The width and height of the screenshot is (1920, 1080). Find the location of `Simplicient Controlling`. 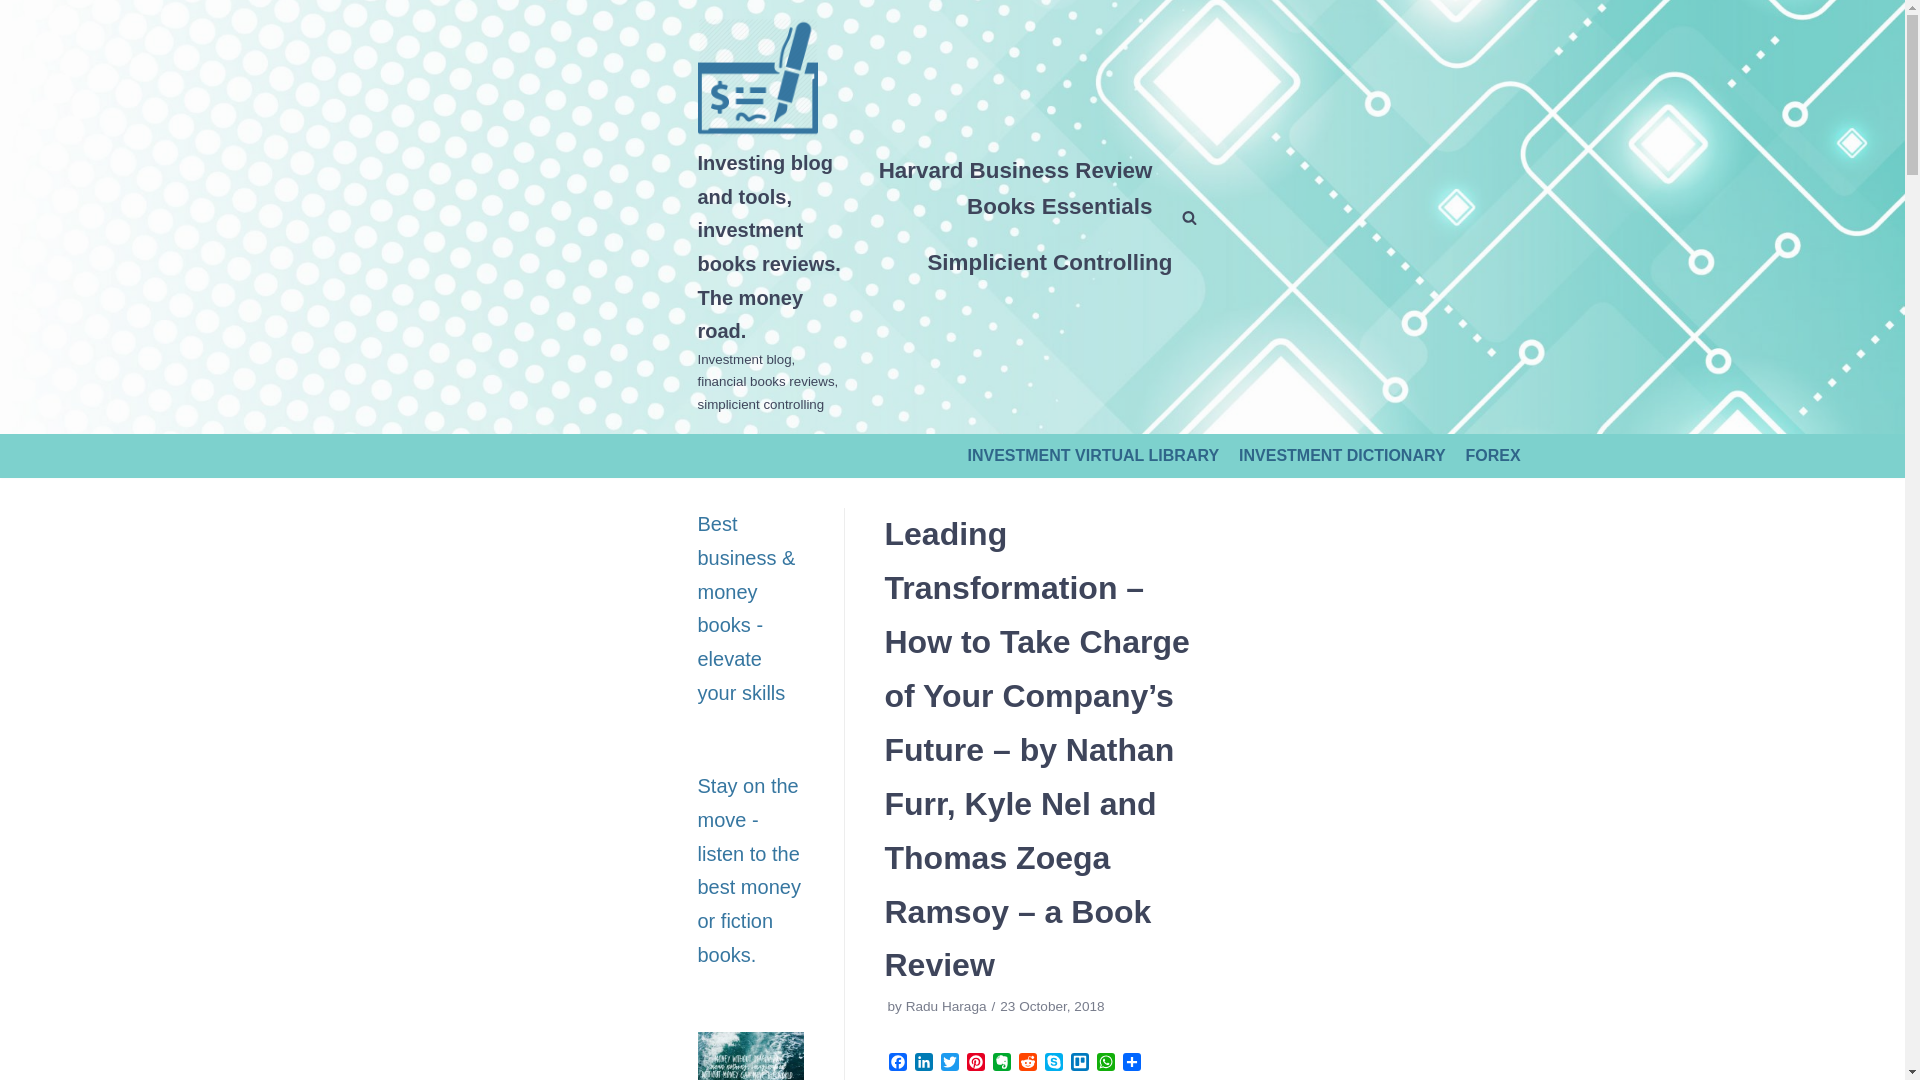

Simplicient Controlling is located at coordinates (1049, 262).